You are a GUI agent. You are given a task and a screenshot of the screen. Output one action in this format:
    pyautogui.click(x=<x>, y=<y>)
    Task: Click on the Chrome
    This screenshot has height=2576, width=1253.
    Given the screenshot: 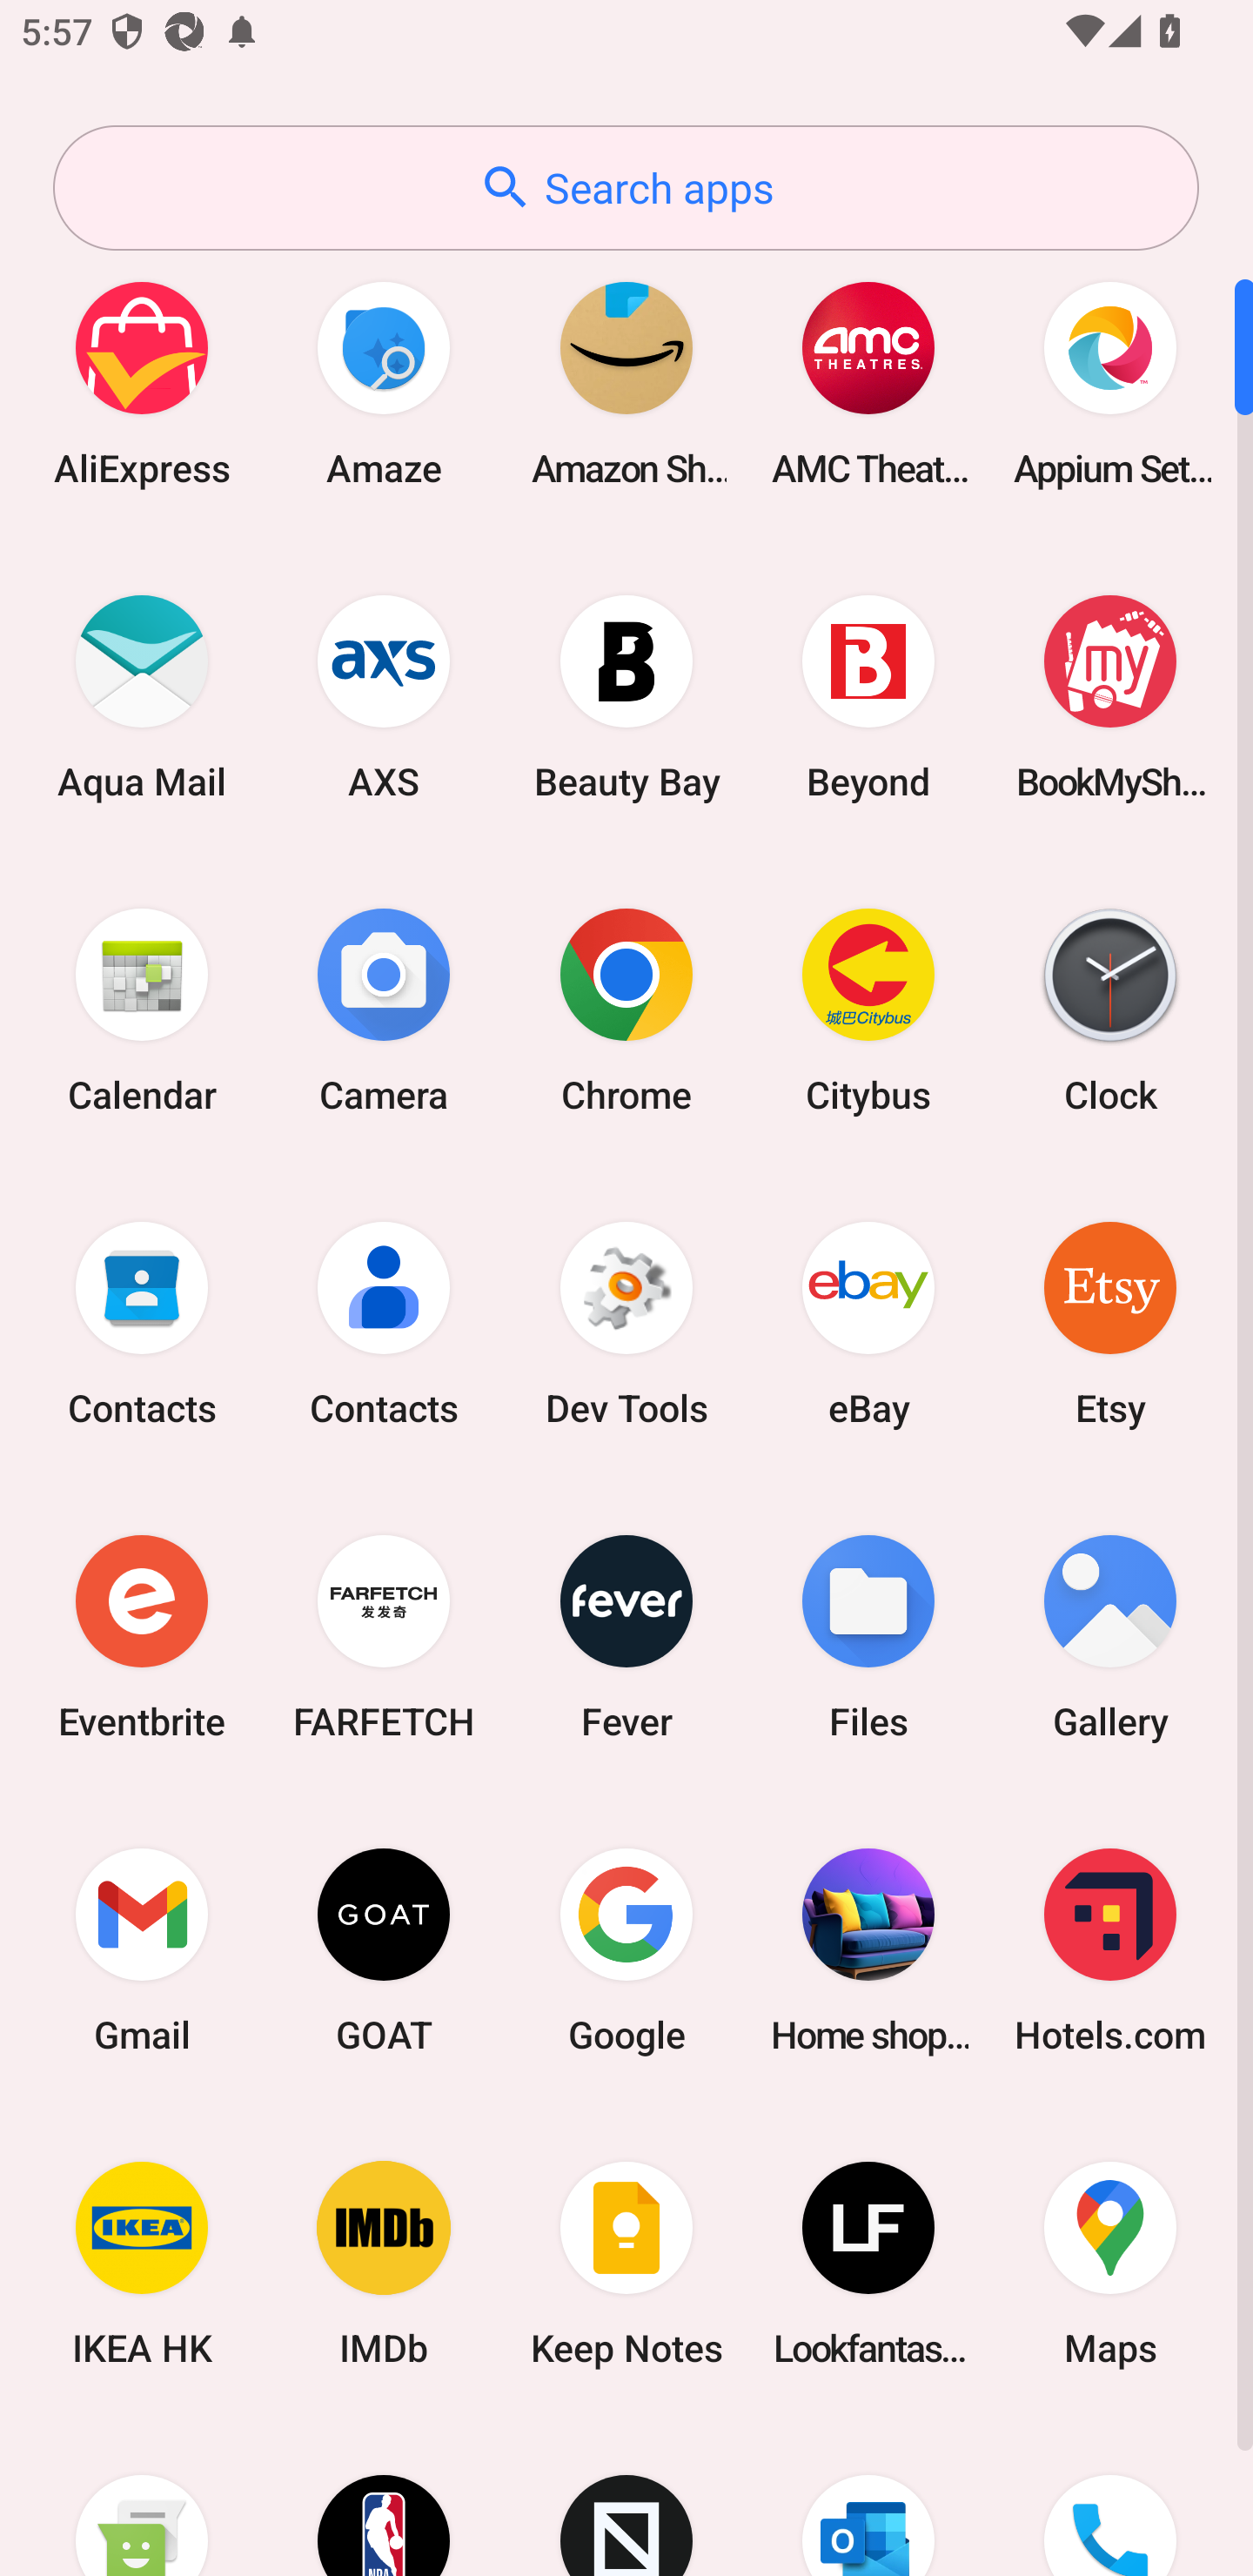 What is the action you would take?
    pyautogui.click(x=626, y=1010)
    